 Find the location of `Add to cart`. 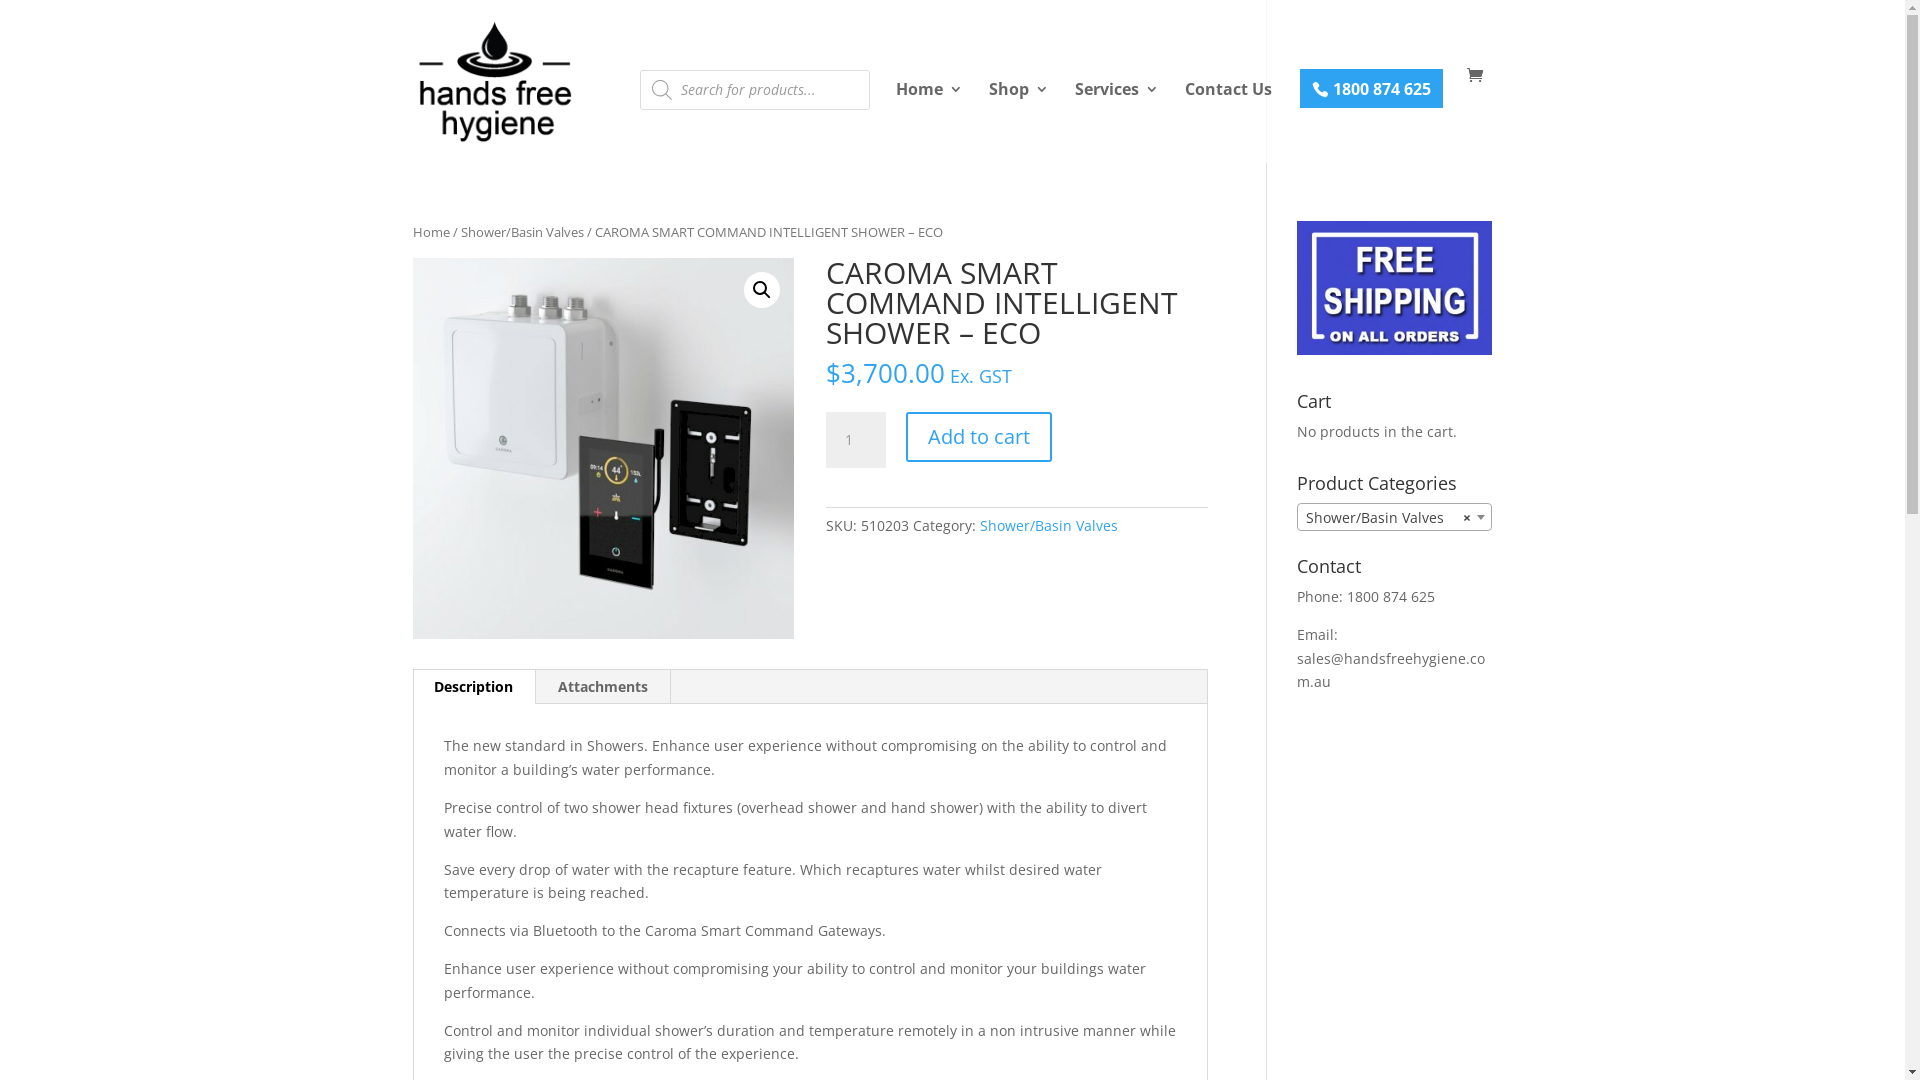

Add to cart is located at coordinates (979, 437).